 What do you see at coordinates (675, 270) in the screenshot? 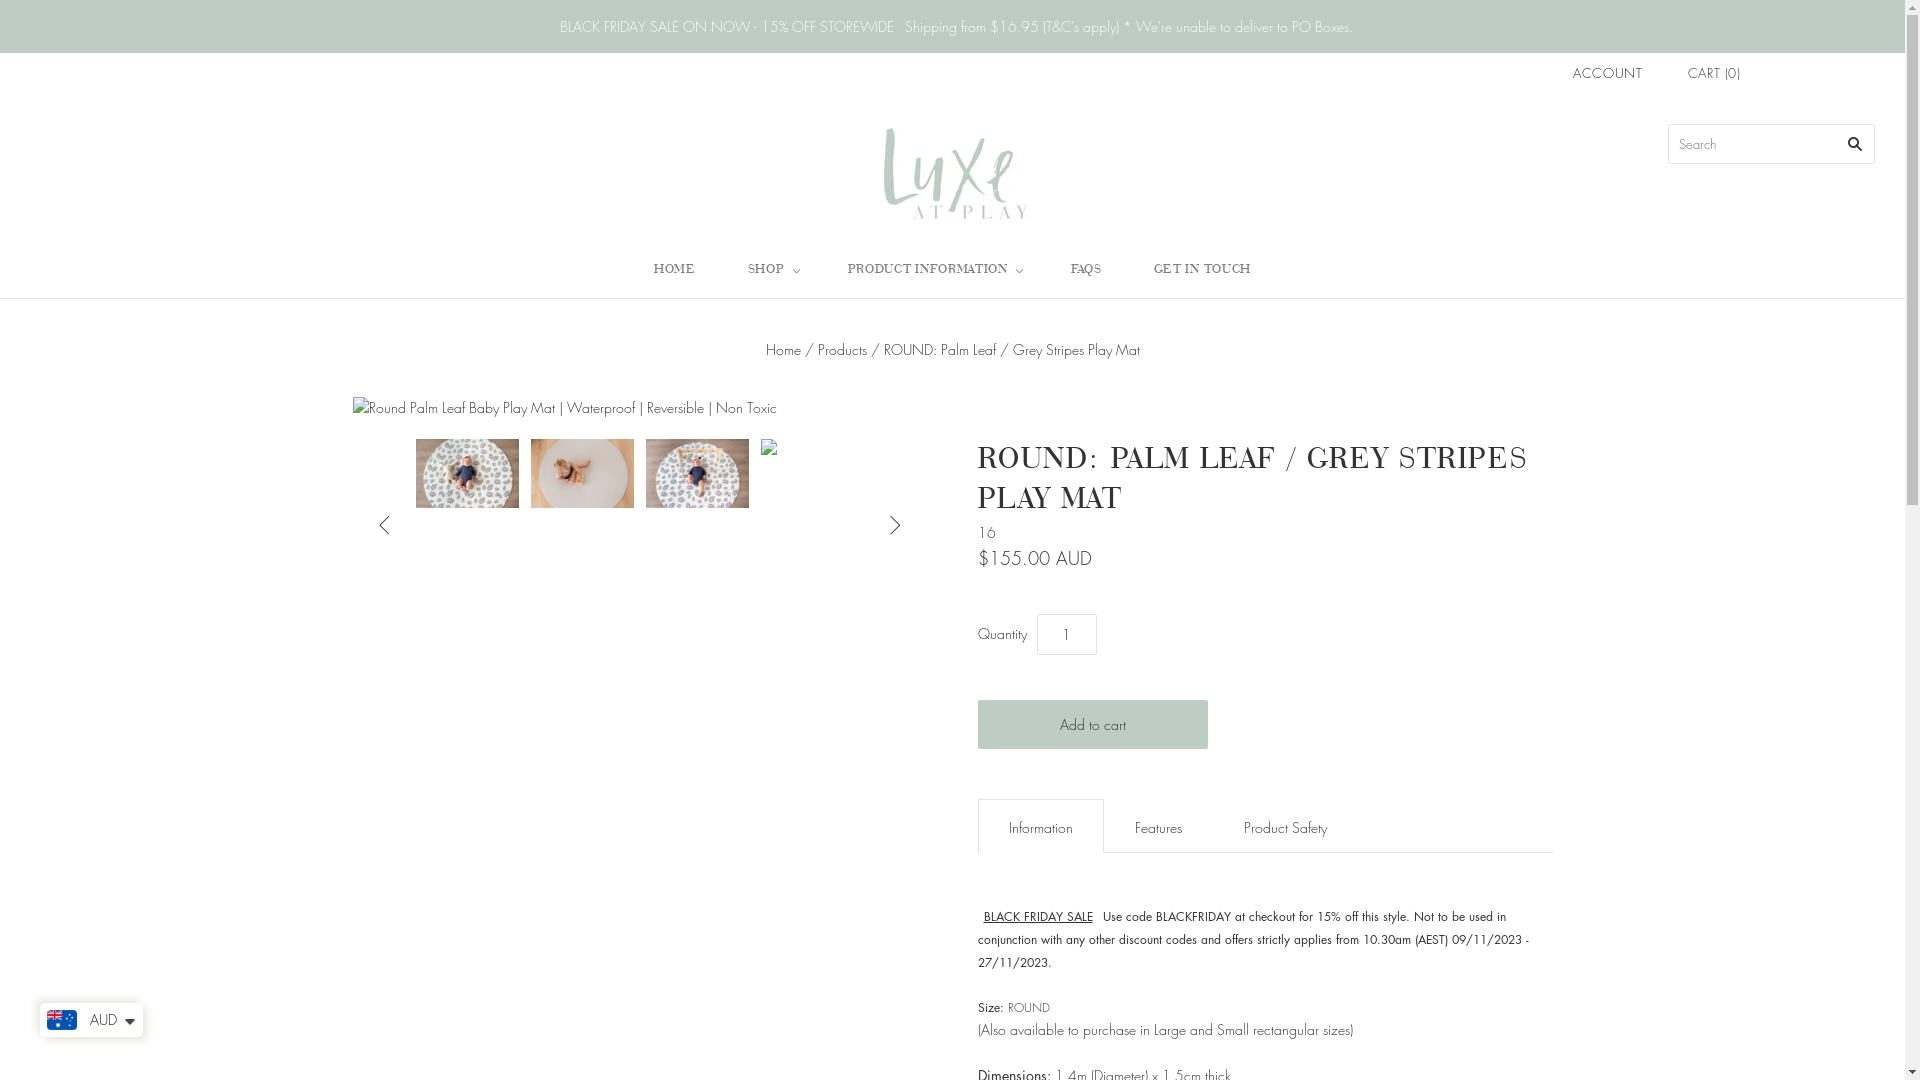
I see `HOME` at bounding box center [675, 270].